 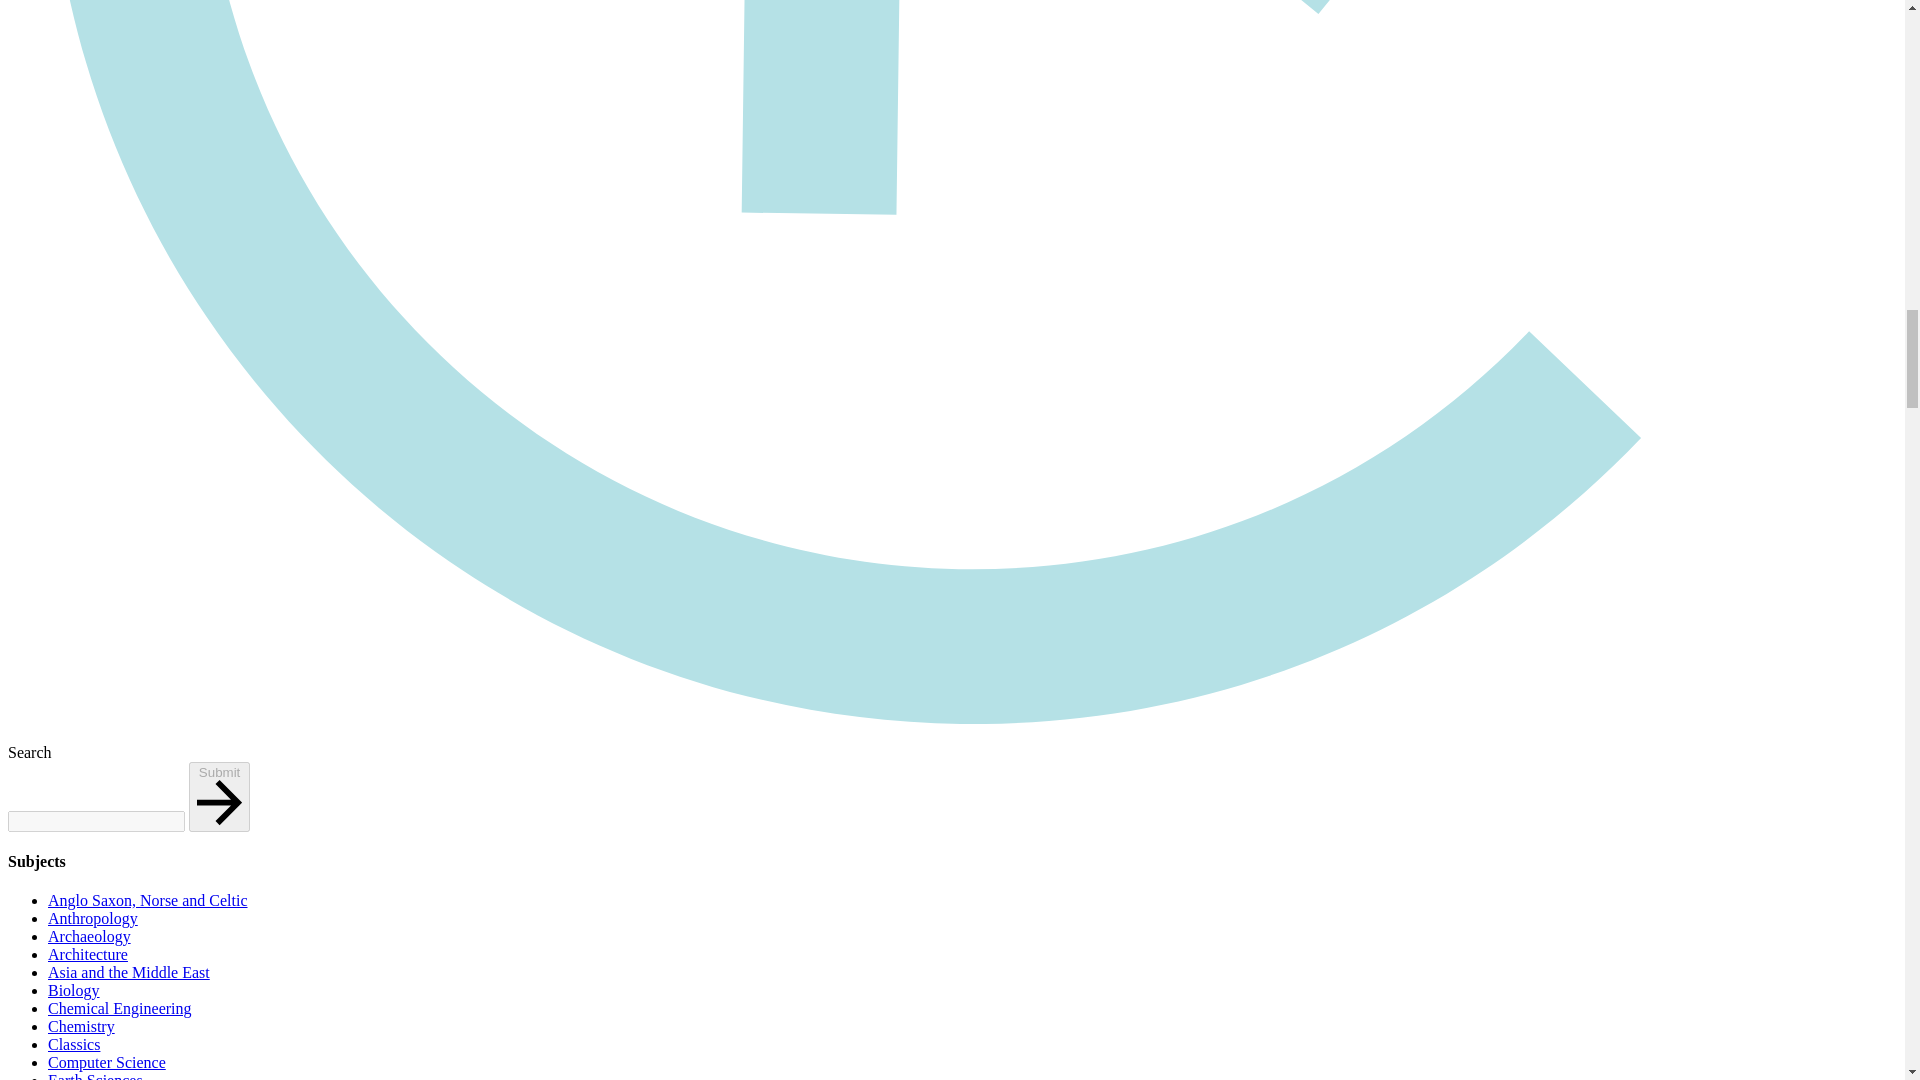 I want to click on Archaeology, so click(x=89, y=936).